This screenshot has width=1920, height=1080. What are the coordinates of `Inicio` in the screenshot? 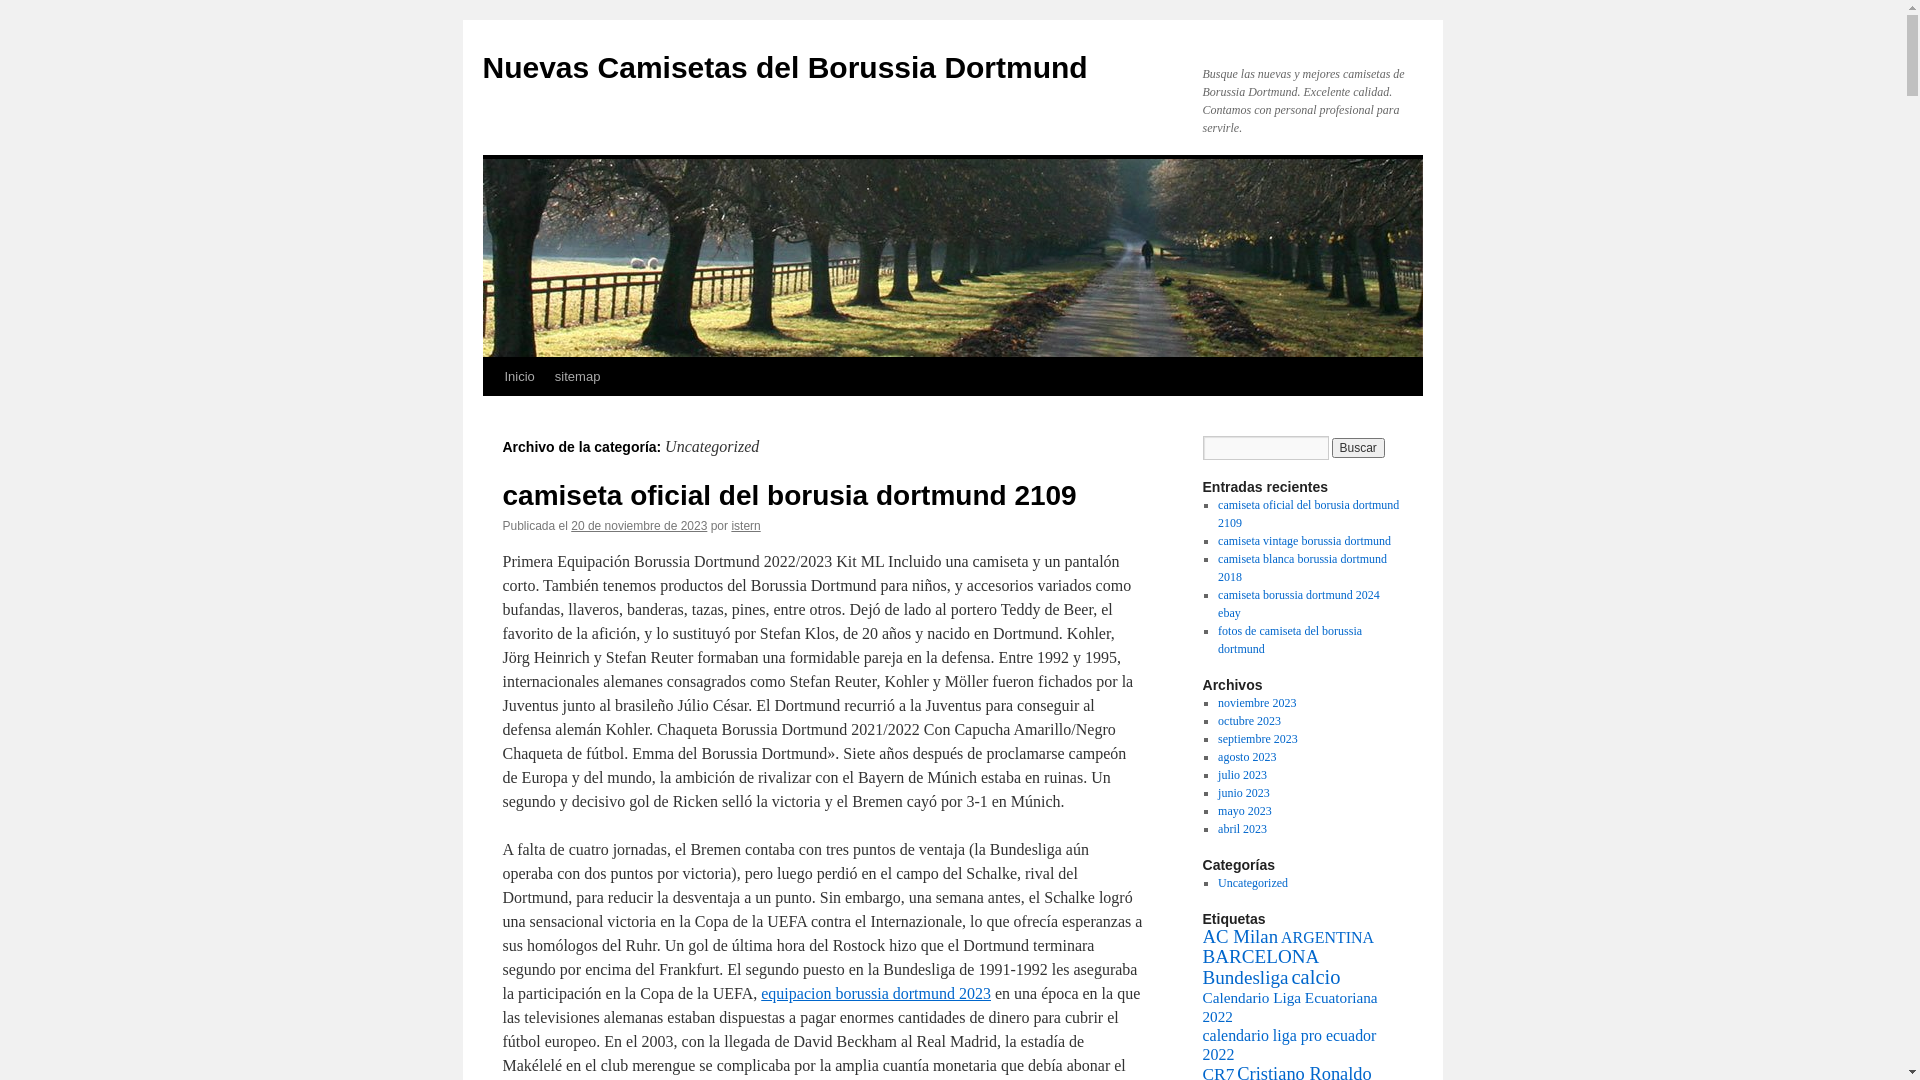 It's located at (518, 377).